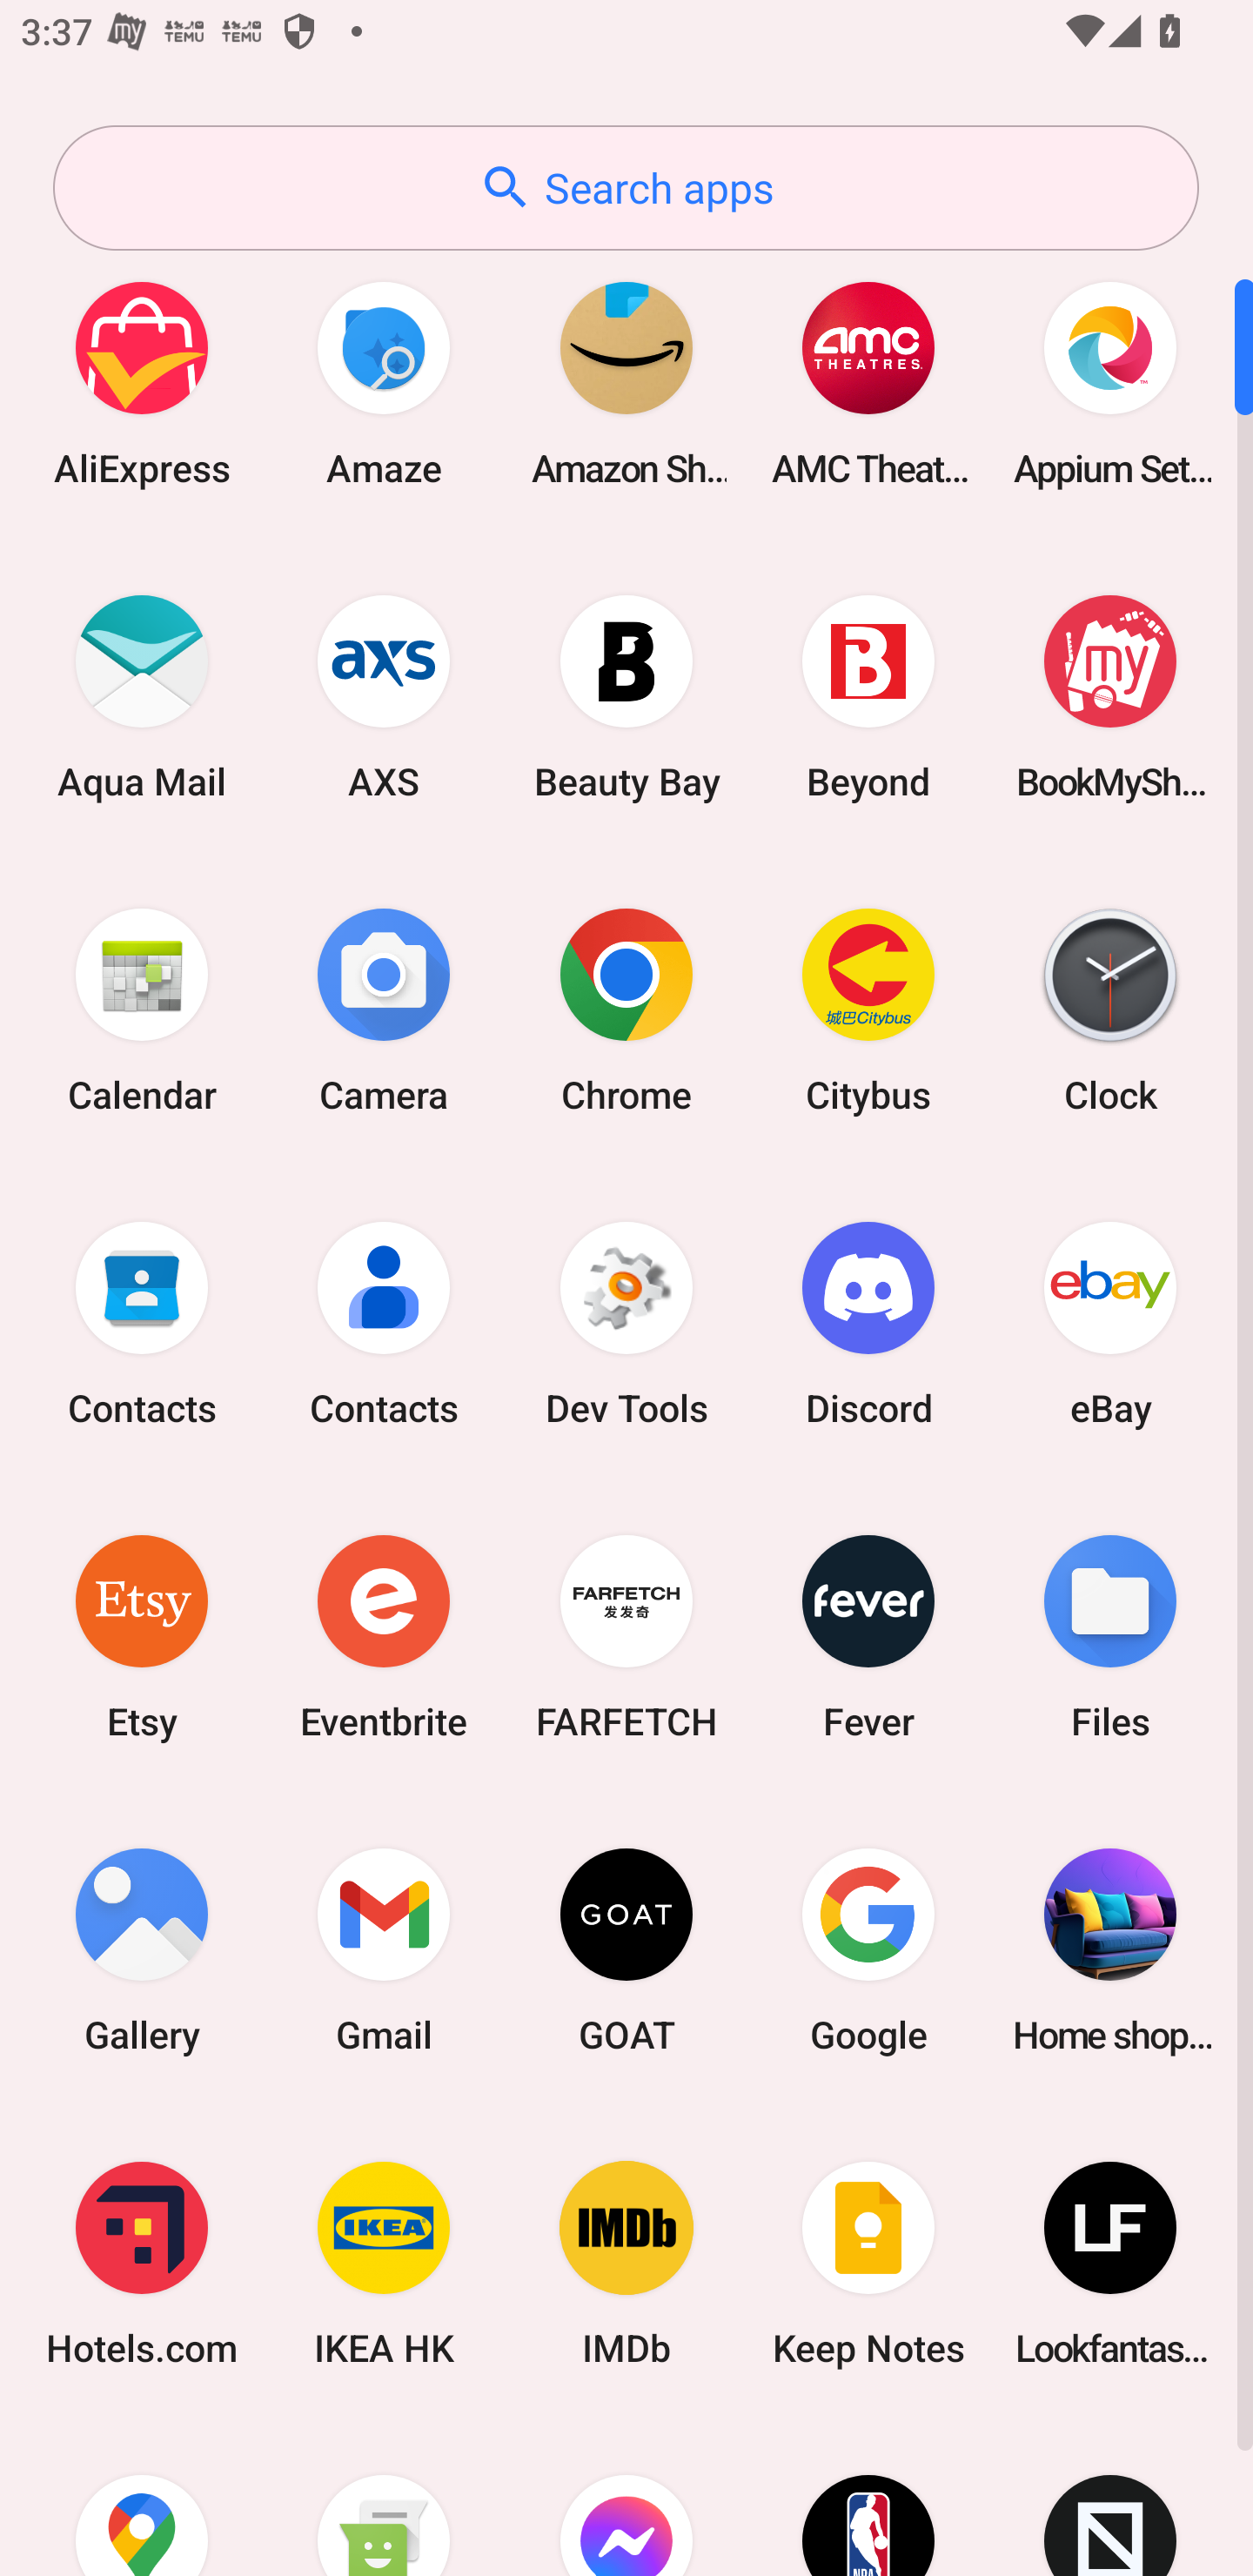 This screenshot has height=2576, width=1253. Describe the element at coordinates (384, 2264) in the screenshot. I see `IKEA HK` at that location.